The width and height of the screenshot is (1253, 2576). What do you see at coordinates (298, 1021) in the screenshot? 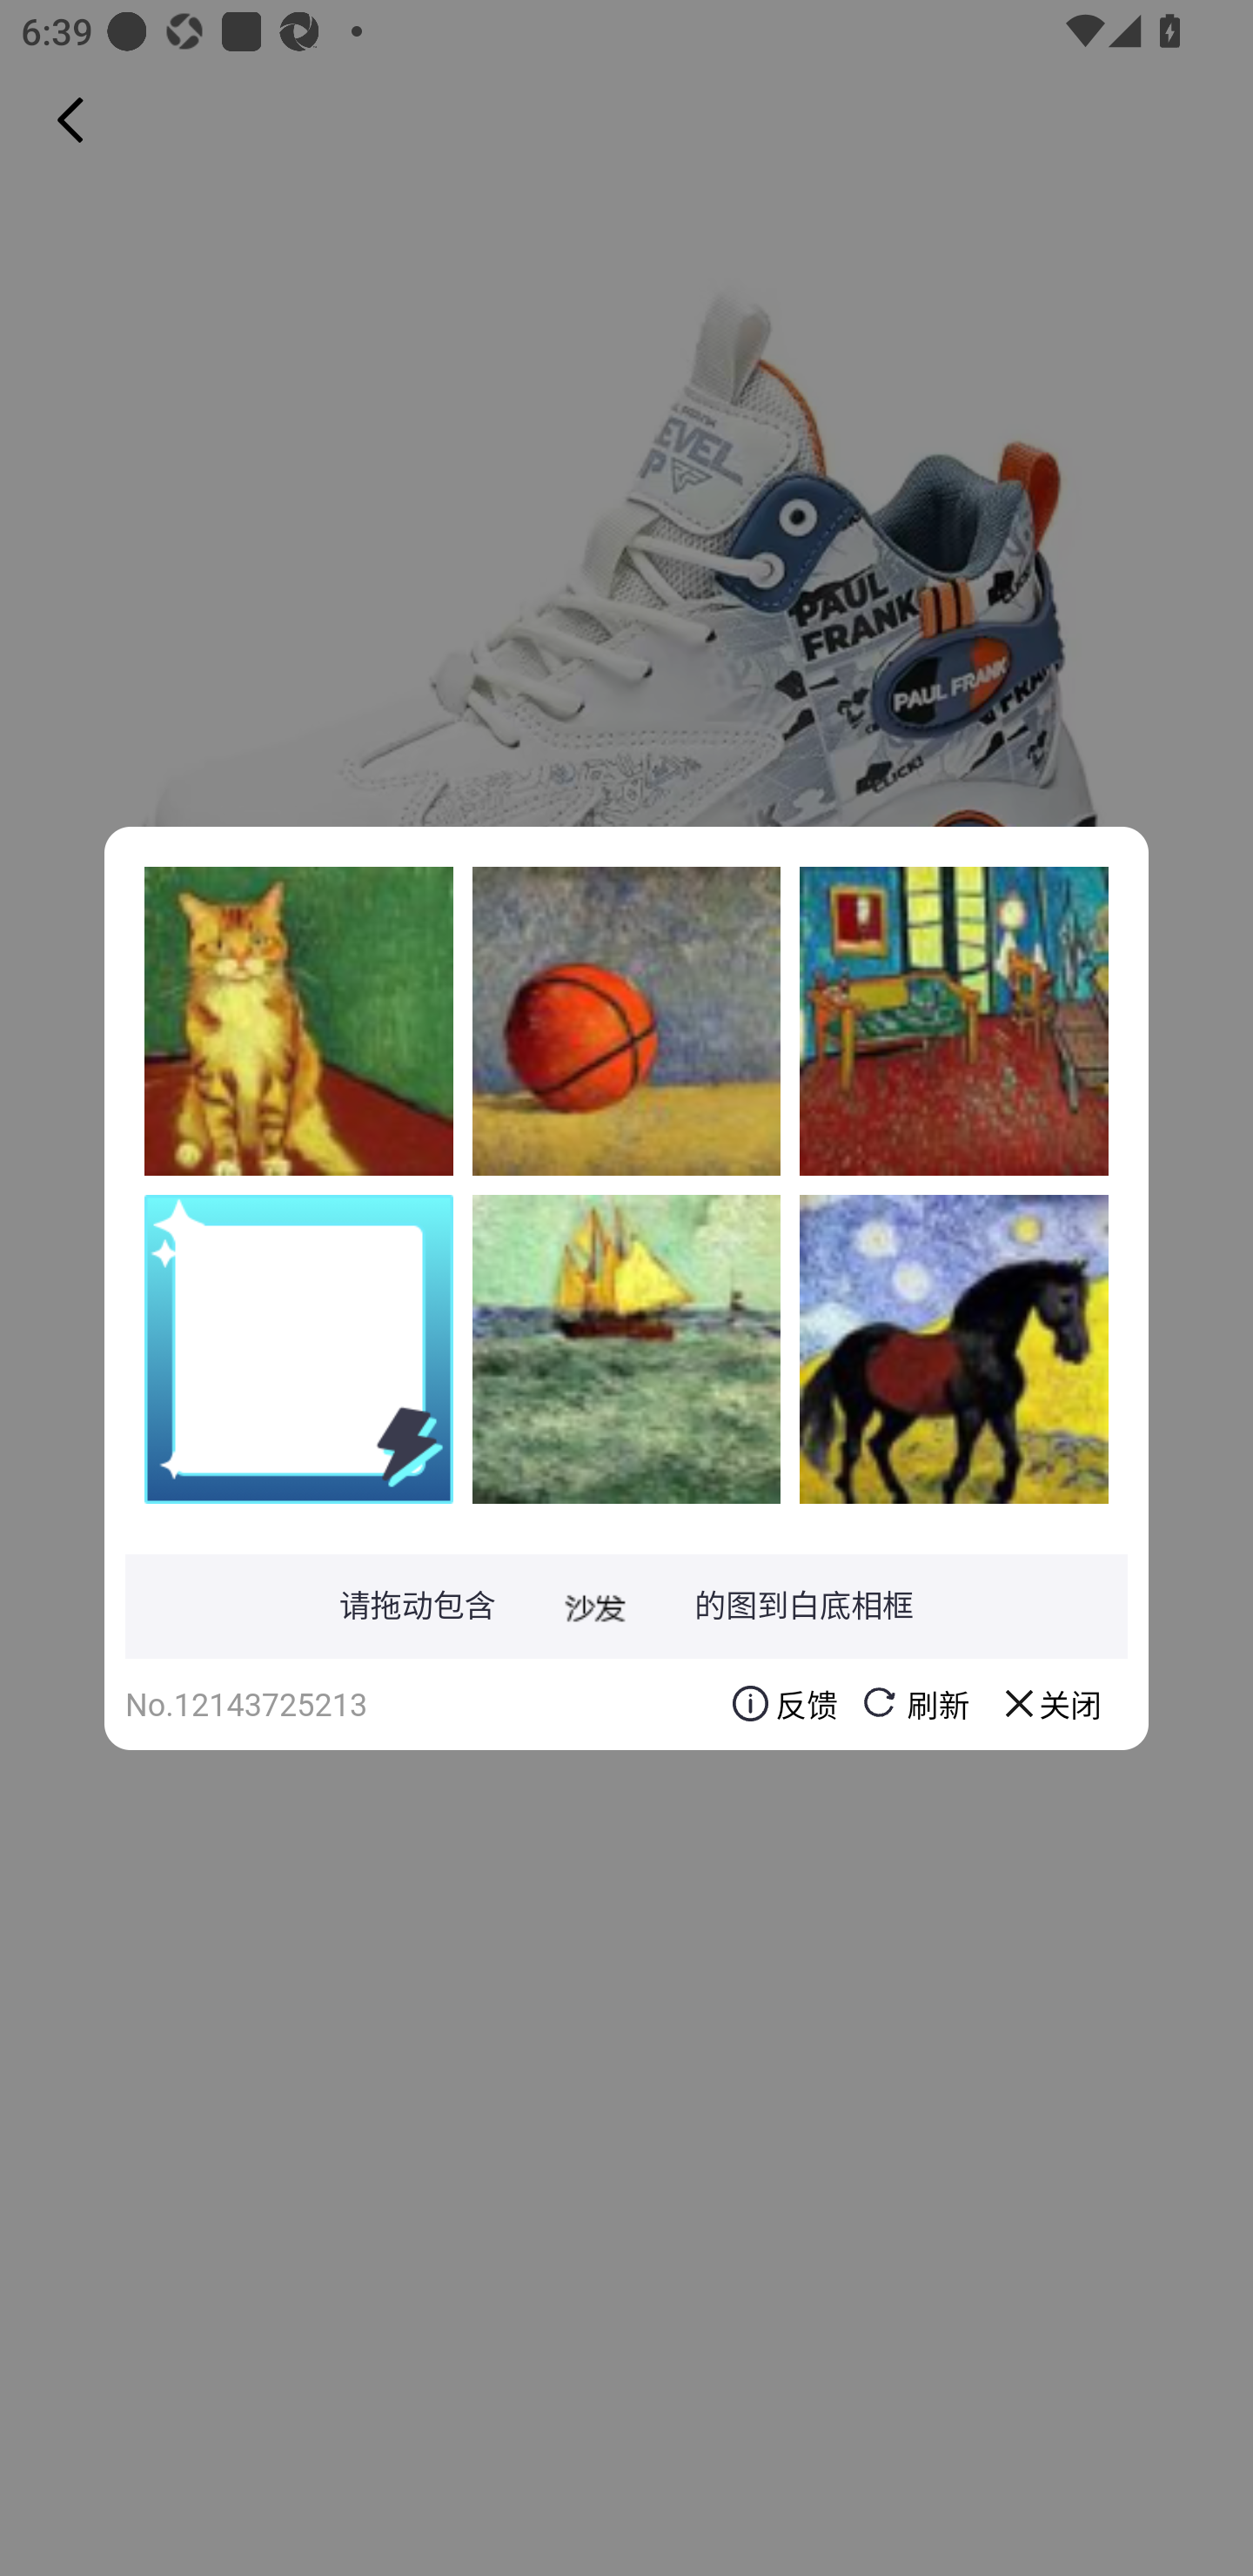
I see `ciIc3y` at bounding box center [298, 1021].